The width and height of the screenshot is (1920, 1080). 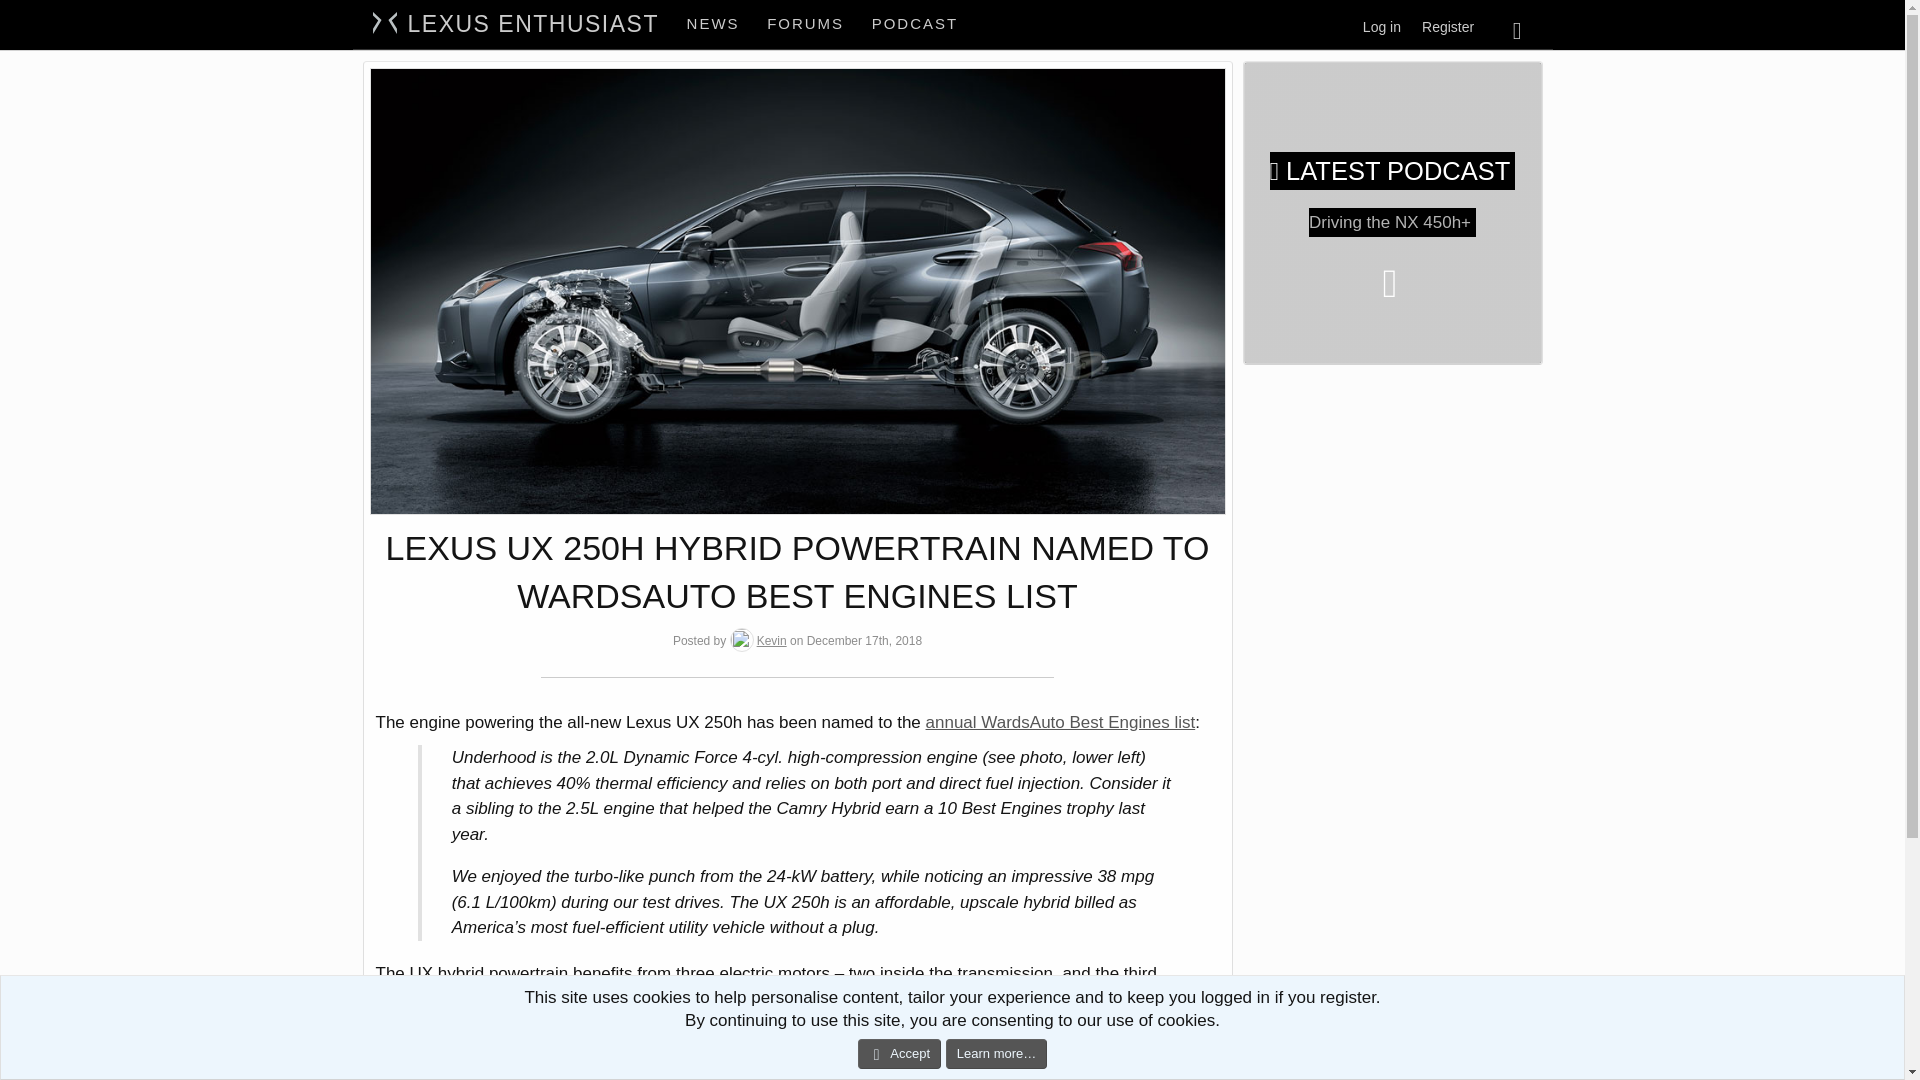 What do you see at coordinates (916, 24) in the screenshot?
I see `annual WardsAuto Best Engines list` at bounding box center [916, 24].